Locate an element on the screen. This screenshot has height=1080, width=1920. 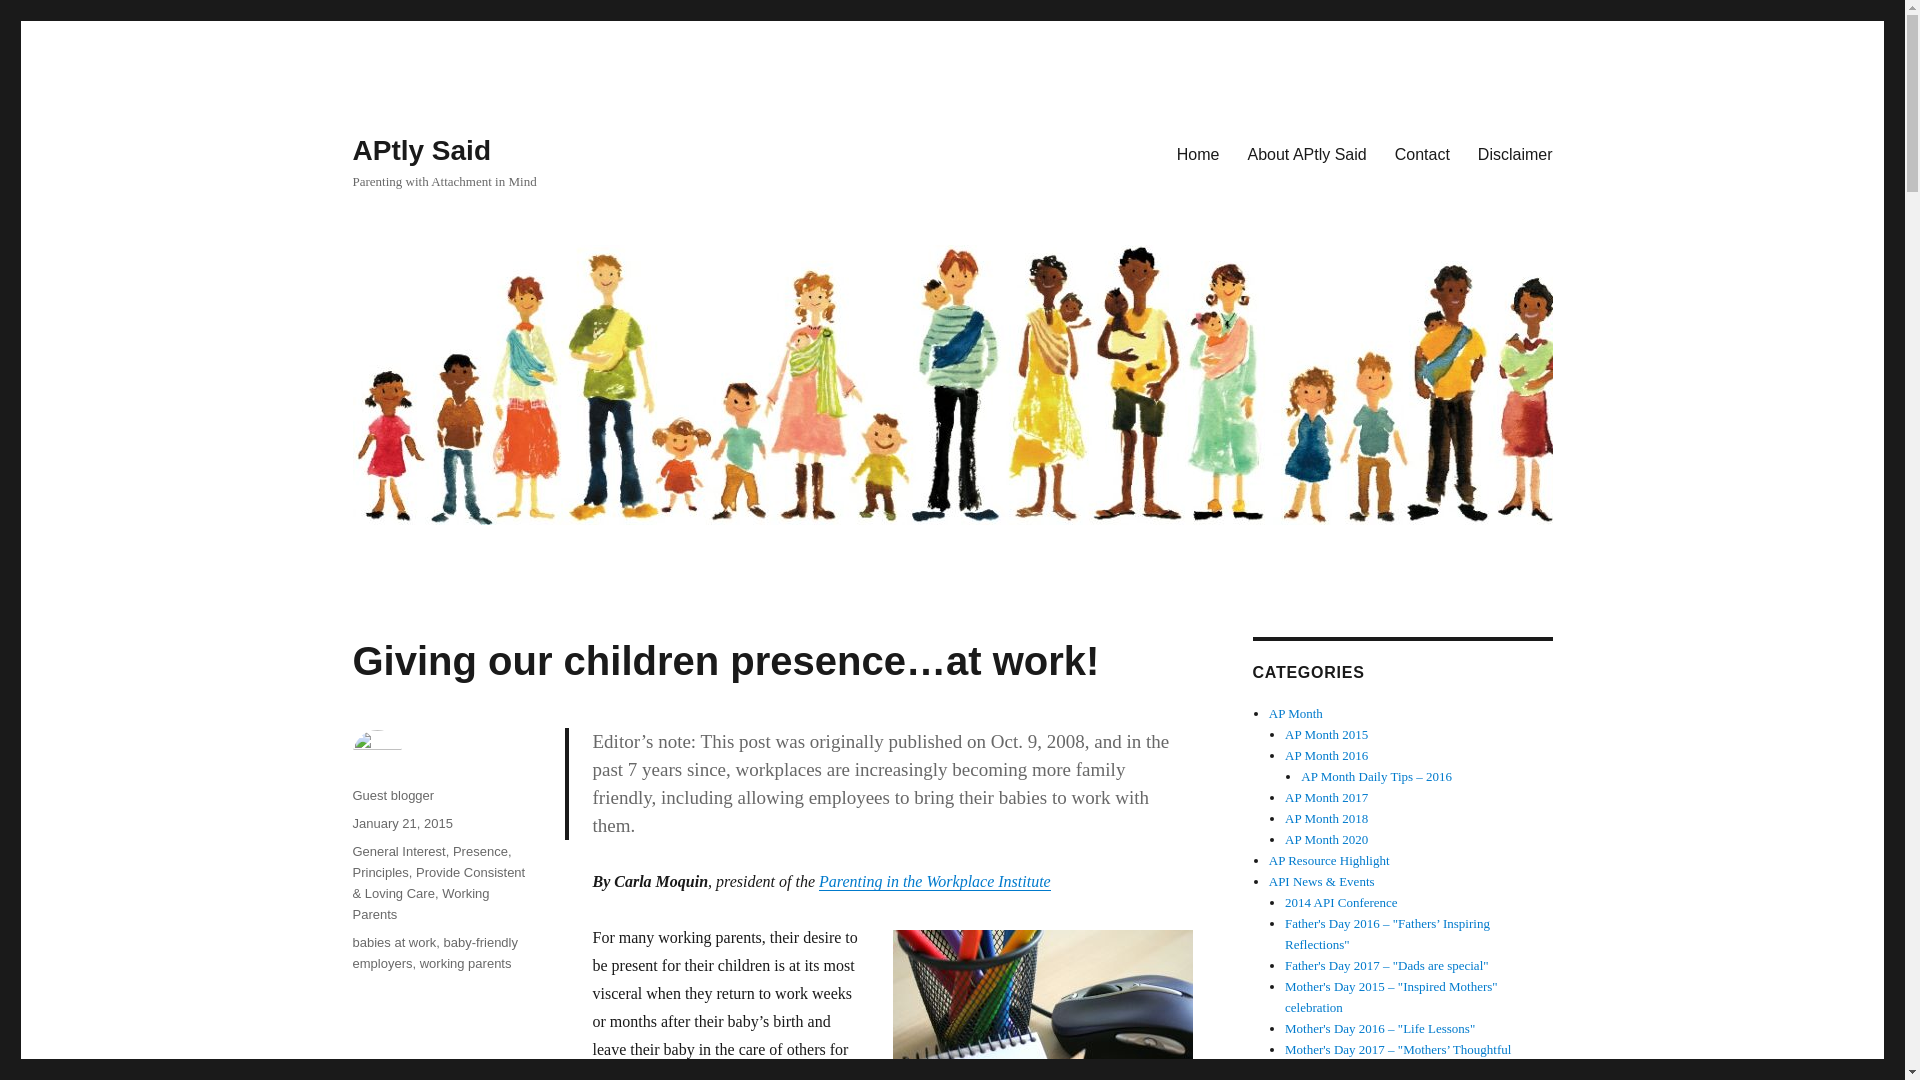
Parenting in the Workplace Institute is located at coordinates (934, 880).